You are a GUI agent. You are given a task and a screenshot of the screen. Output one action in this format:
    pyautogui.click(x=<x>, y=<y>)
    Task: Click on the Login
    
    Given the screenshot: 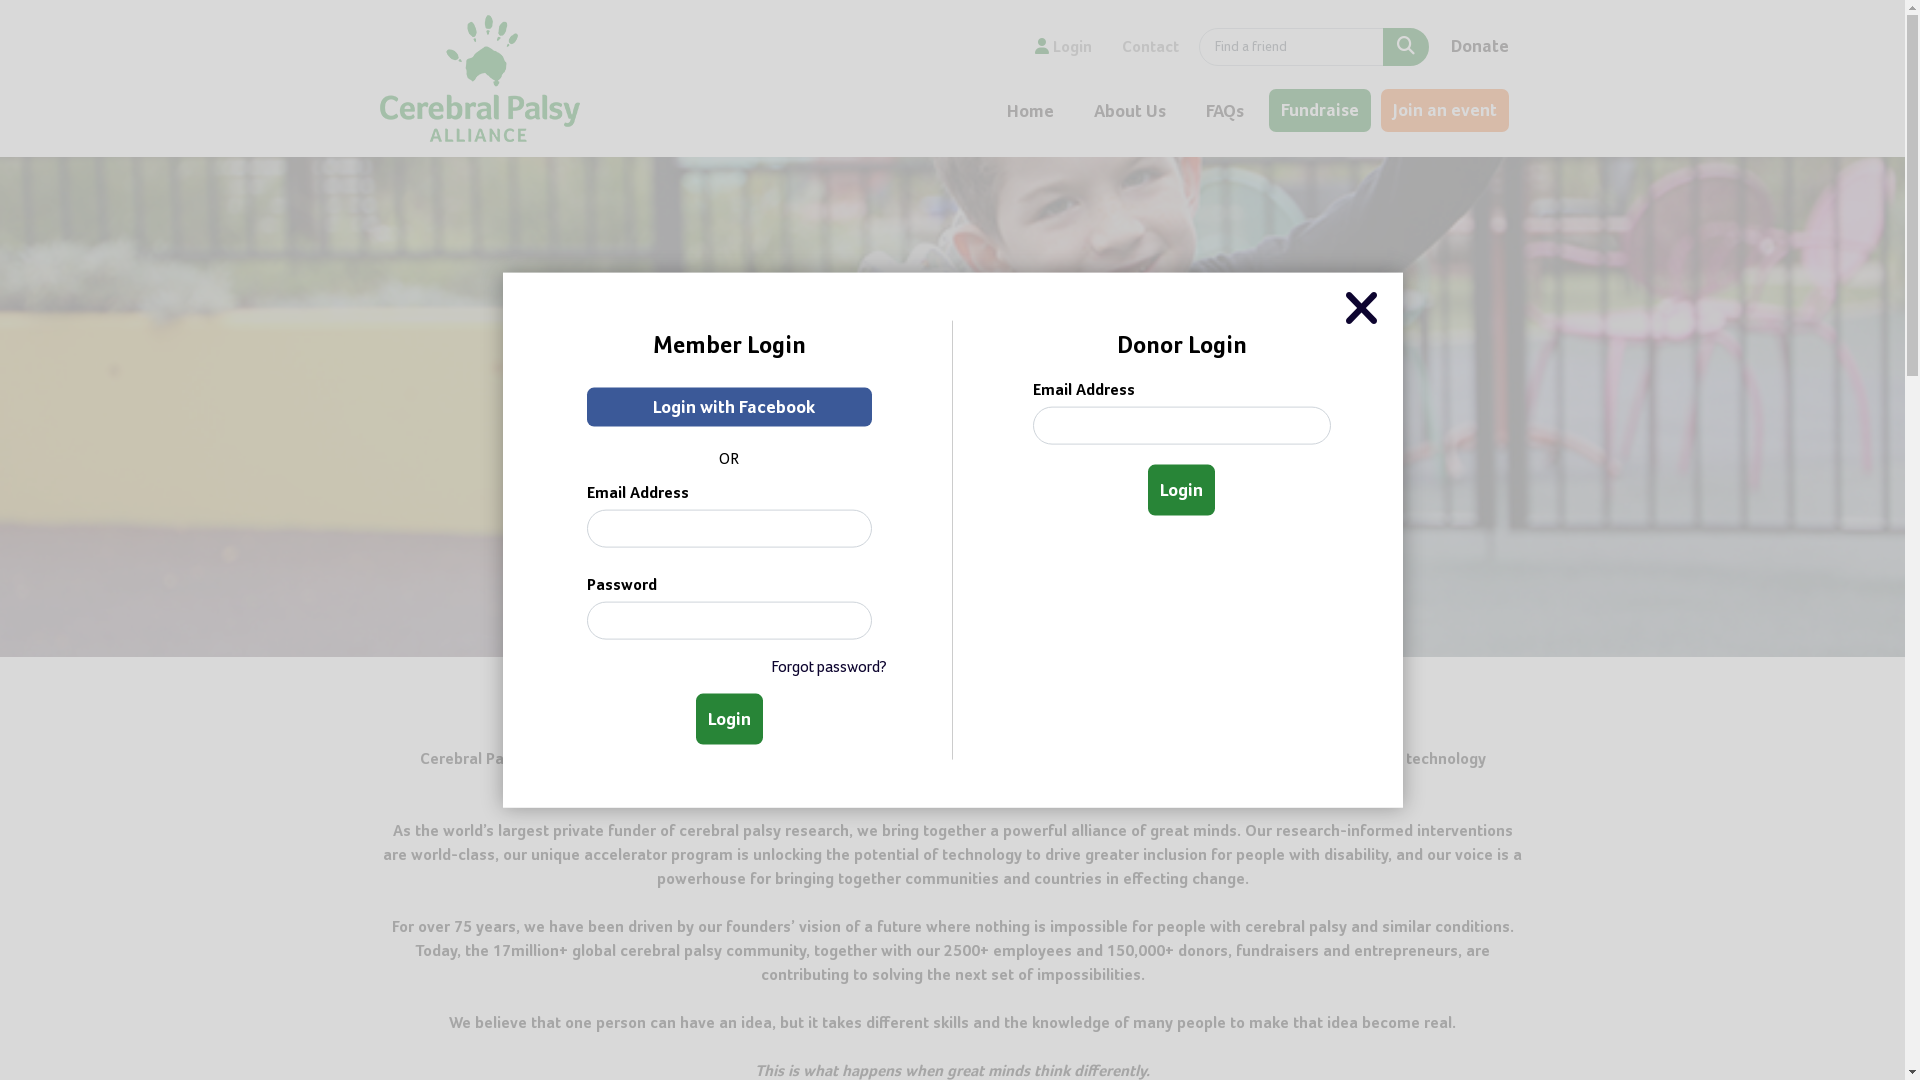 What is the action you would take?
    pyautogui.click(x=1064, y=47)
    